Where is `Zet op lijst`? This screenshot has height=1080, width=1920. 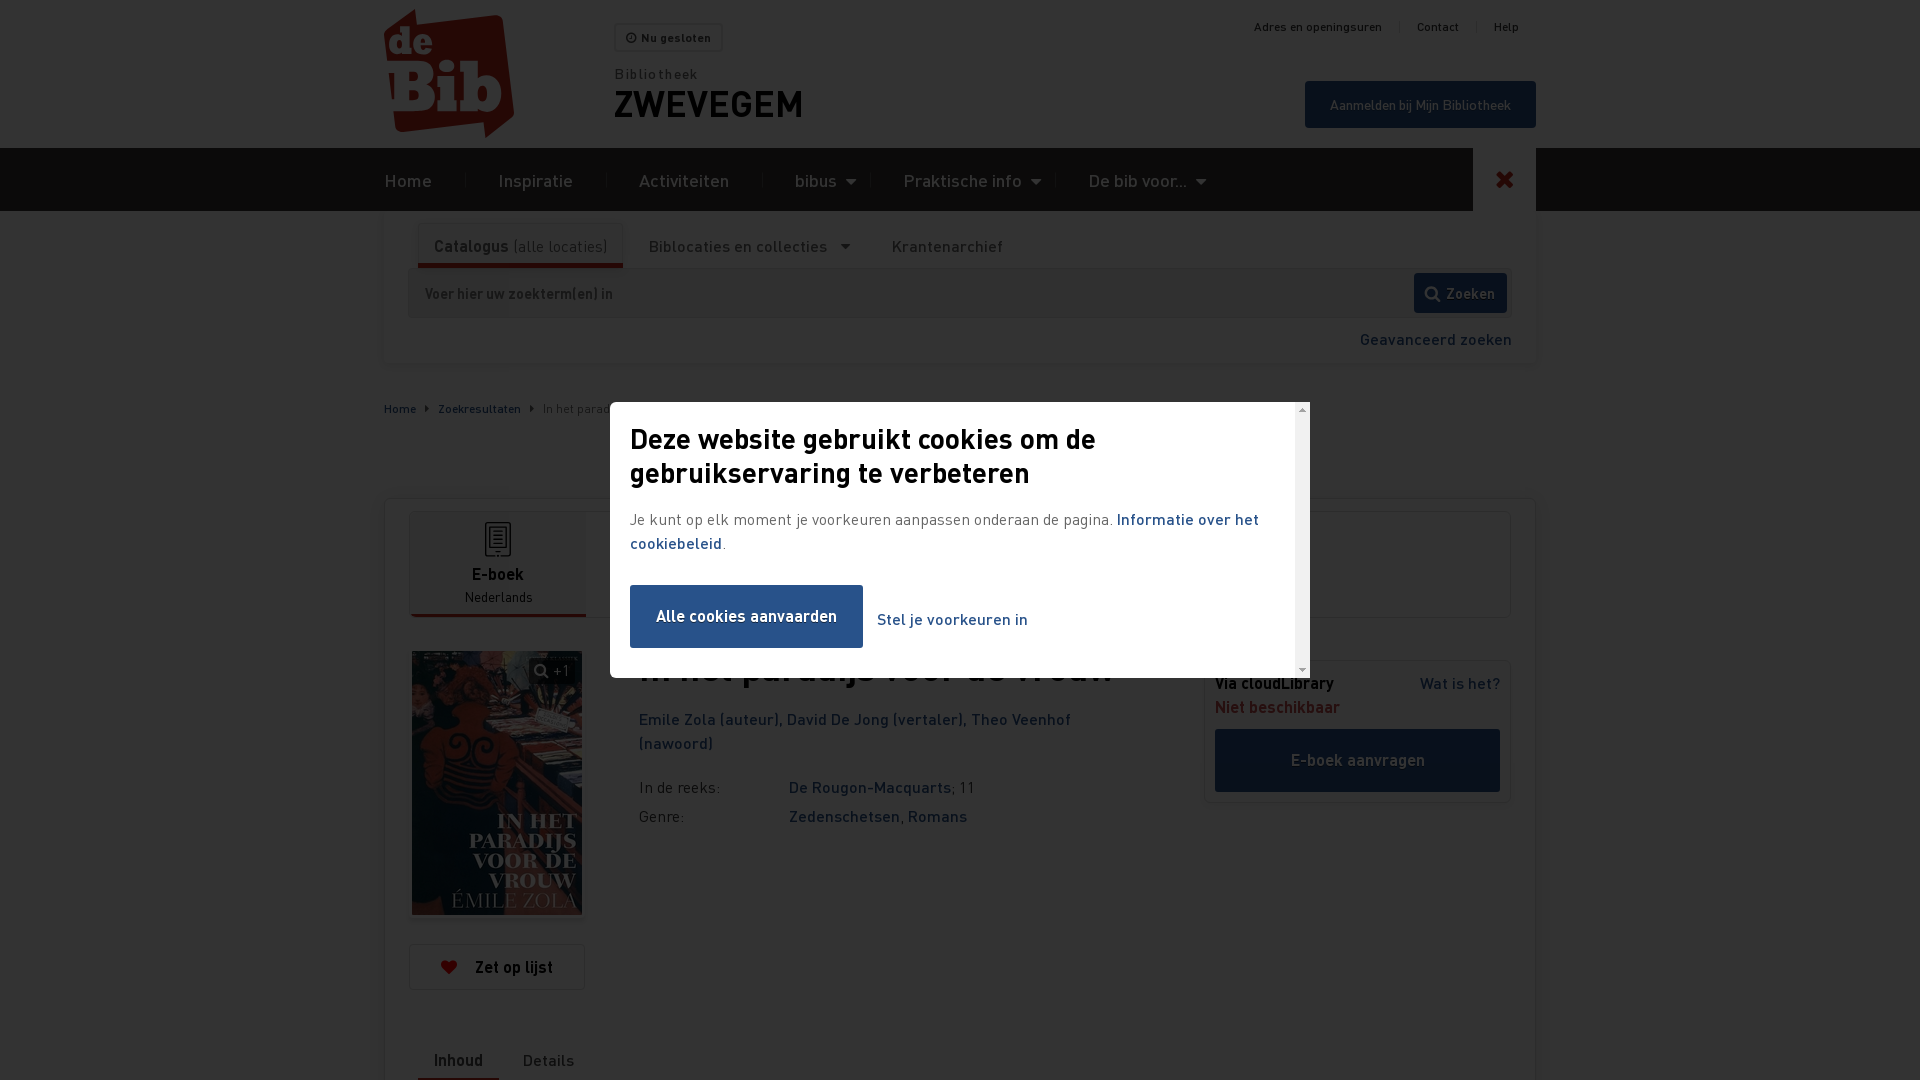 Zet op lijst is located at coordinates (497, 967).